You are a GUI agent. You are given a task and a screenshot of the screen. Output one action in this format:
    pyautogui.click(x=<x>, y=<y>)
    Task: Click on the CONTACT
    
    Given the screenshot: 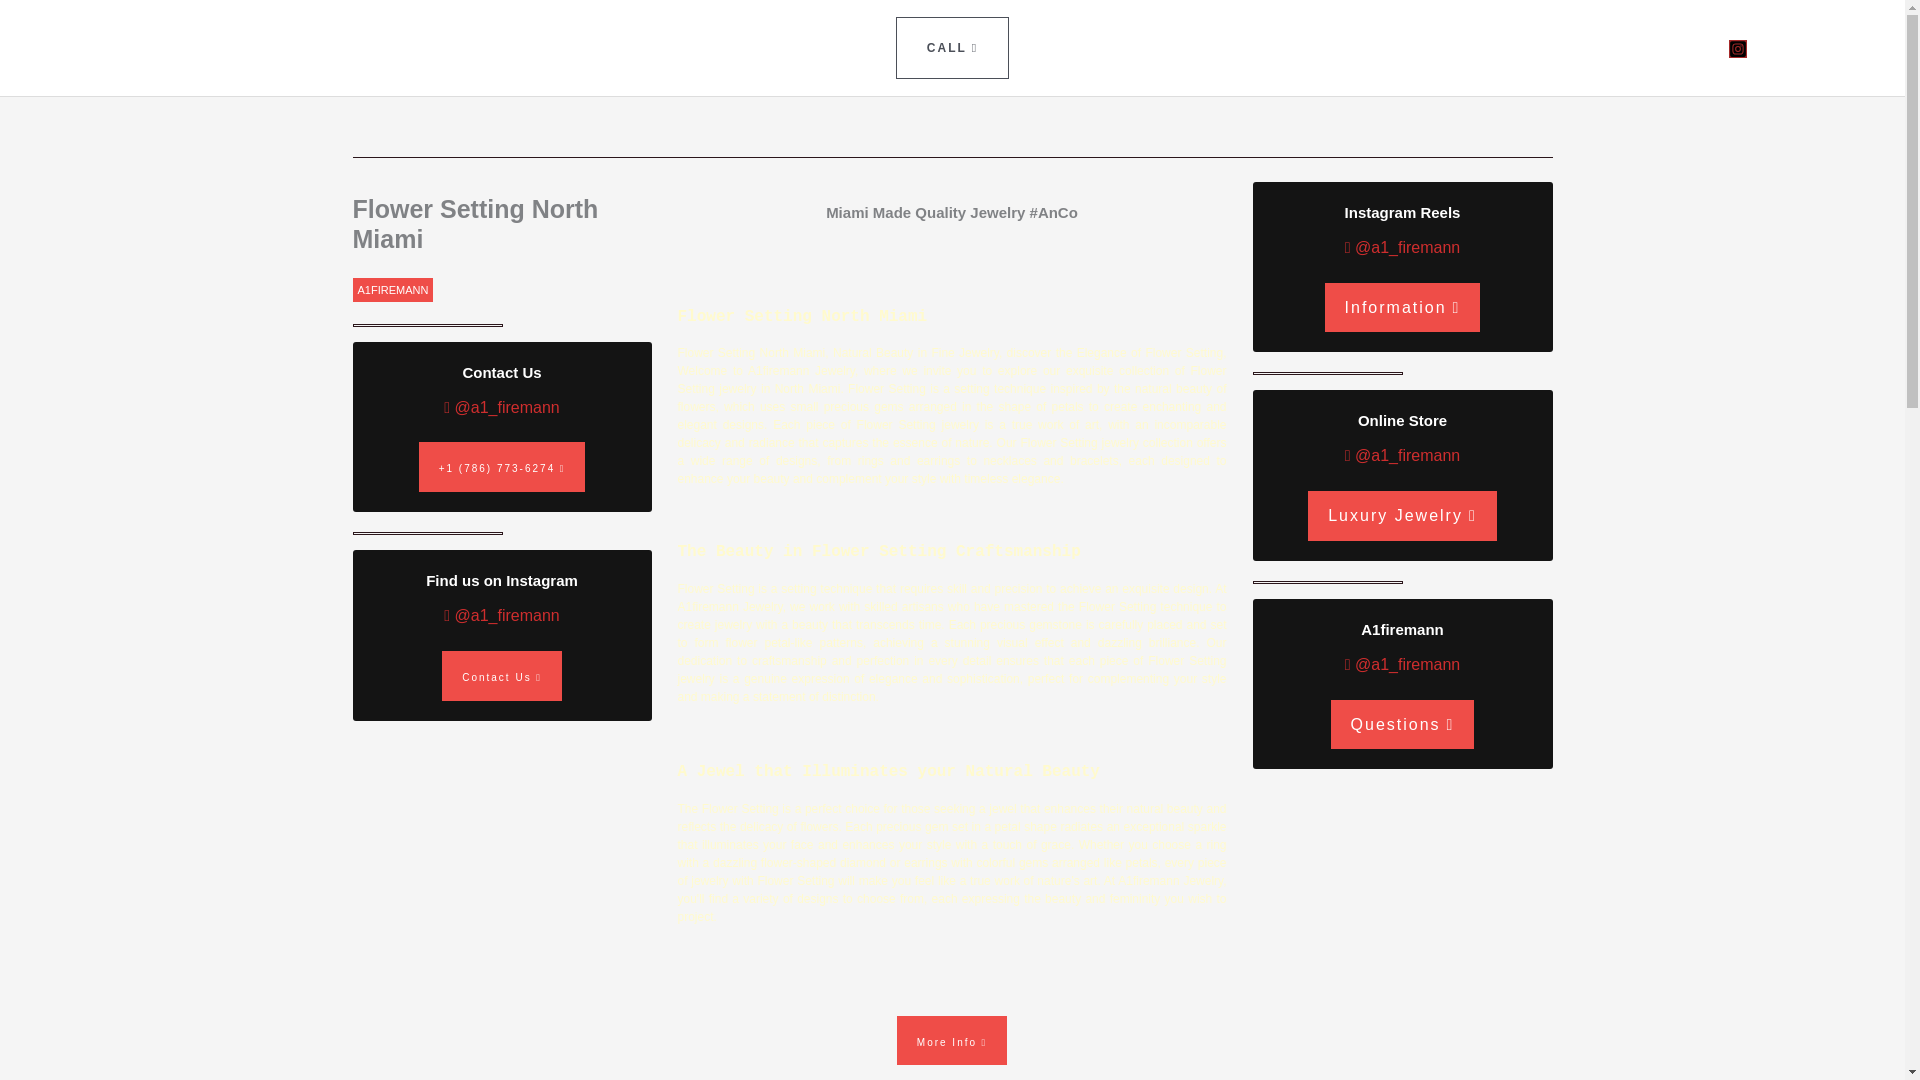 What is the action you would take?
    pyautogui.click(x=319, y=48)
    